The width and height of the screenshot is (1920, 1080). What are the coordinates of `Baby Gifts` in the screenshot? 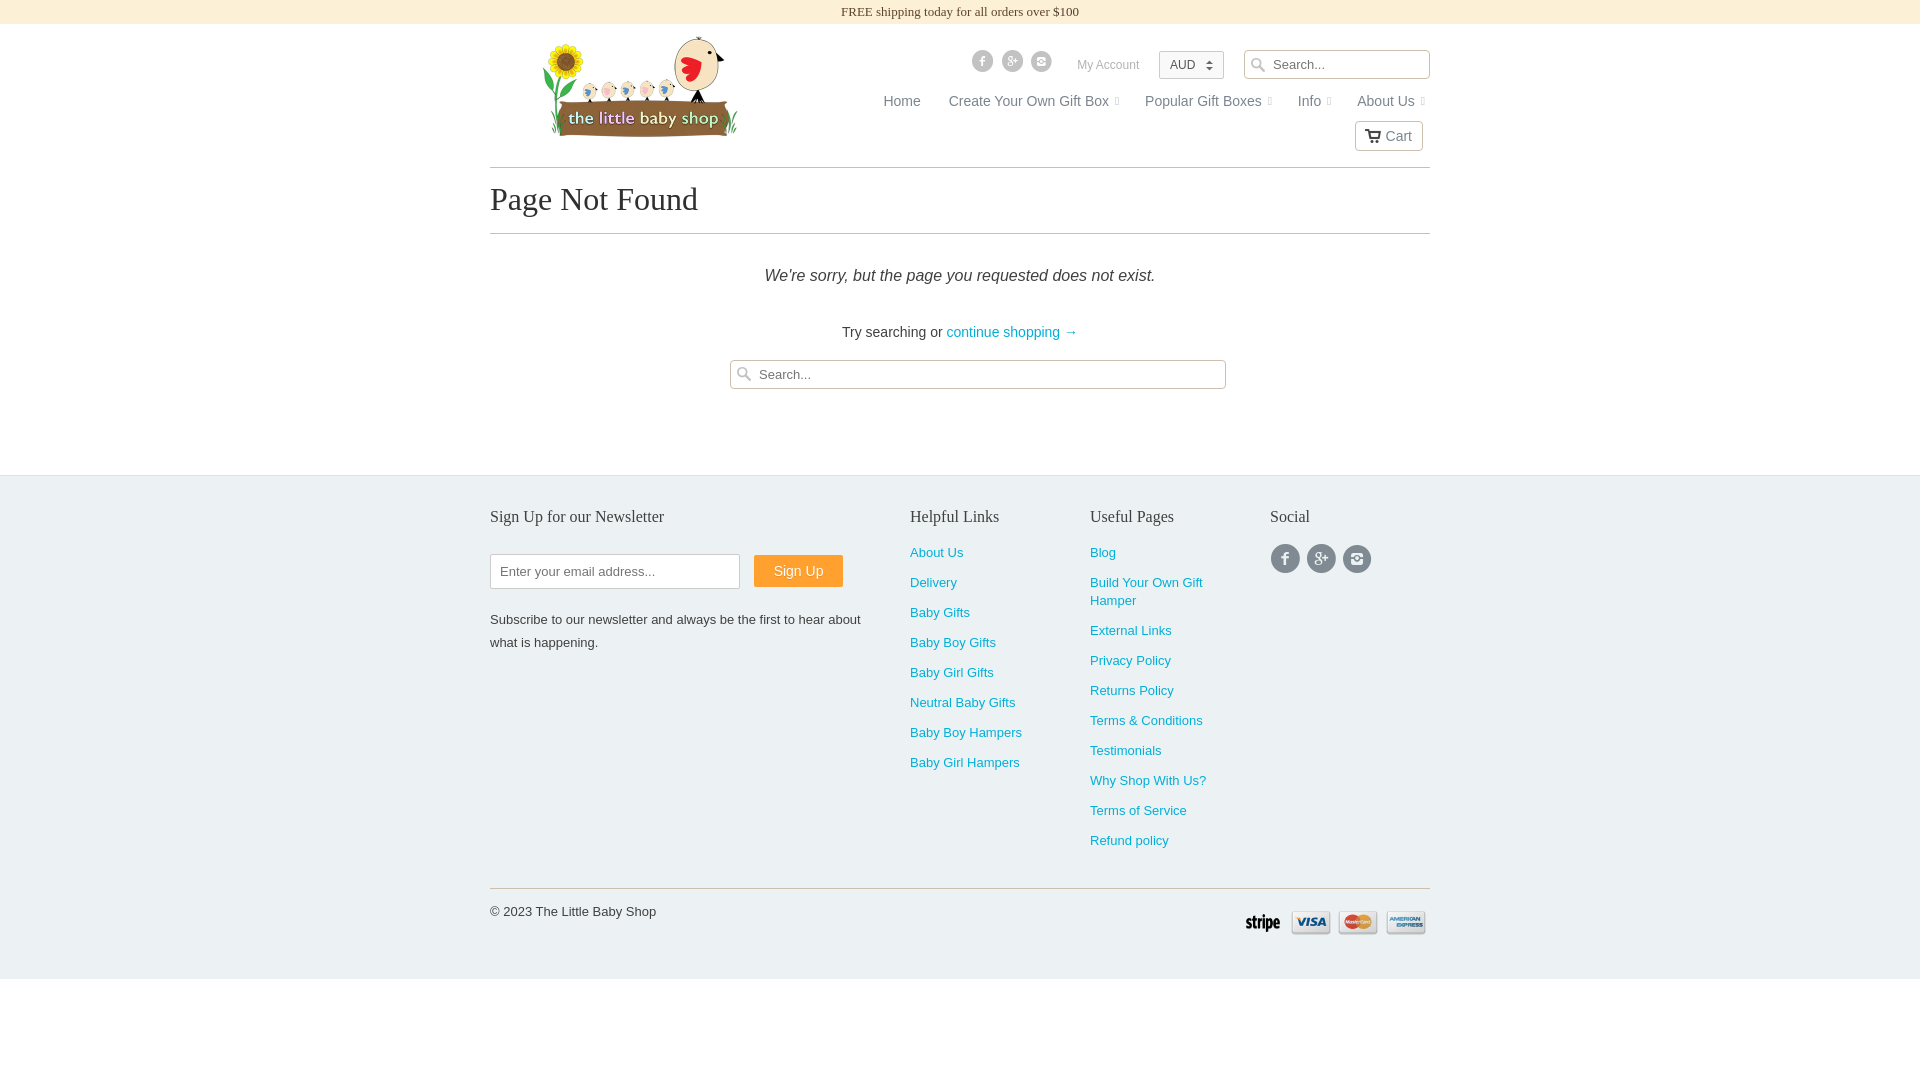 It's located at (940, 612).